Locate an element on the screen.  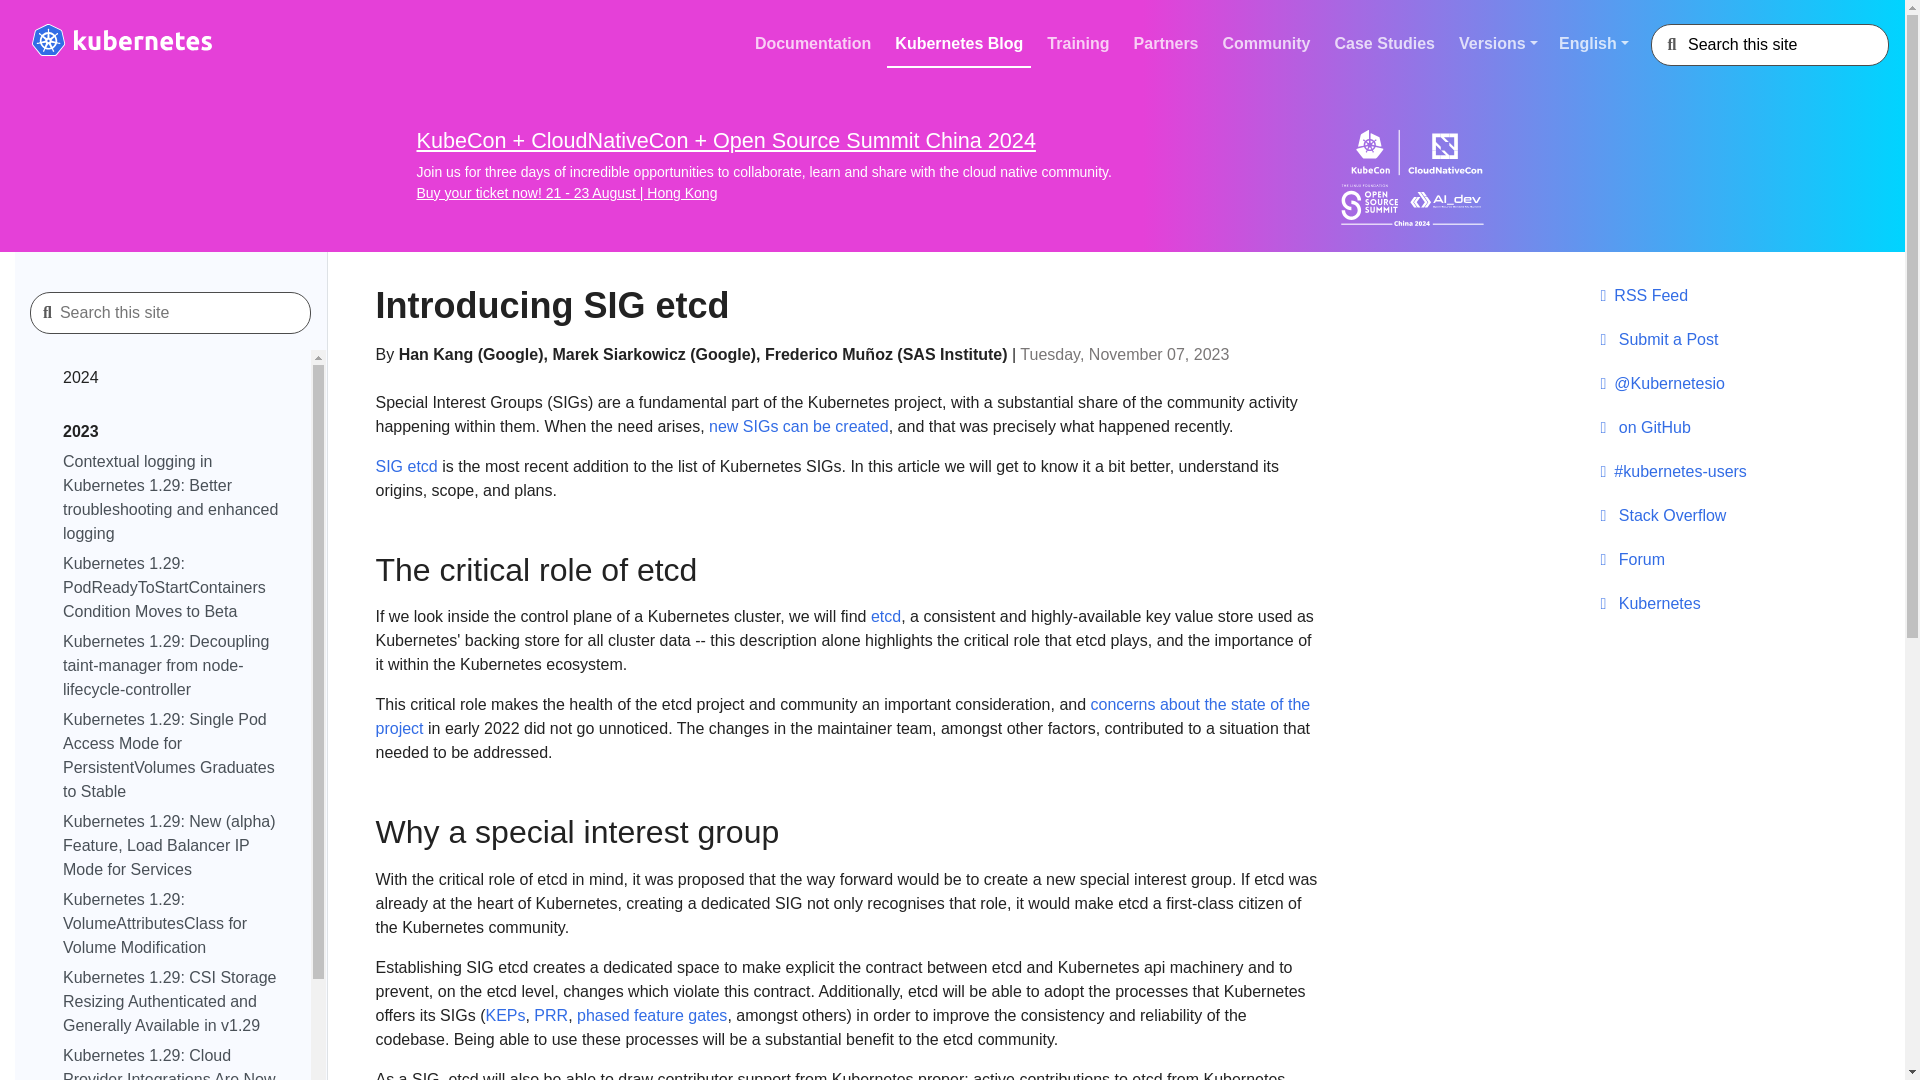
Community is located at coordinates (1267, 43).